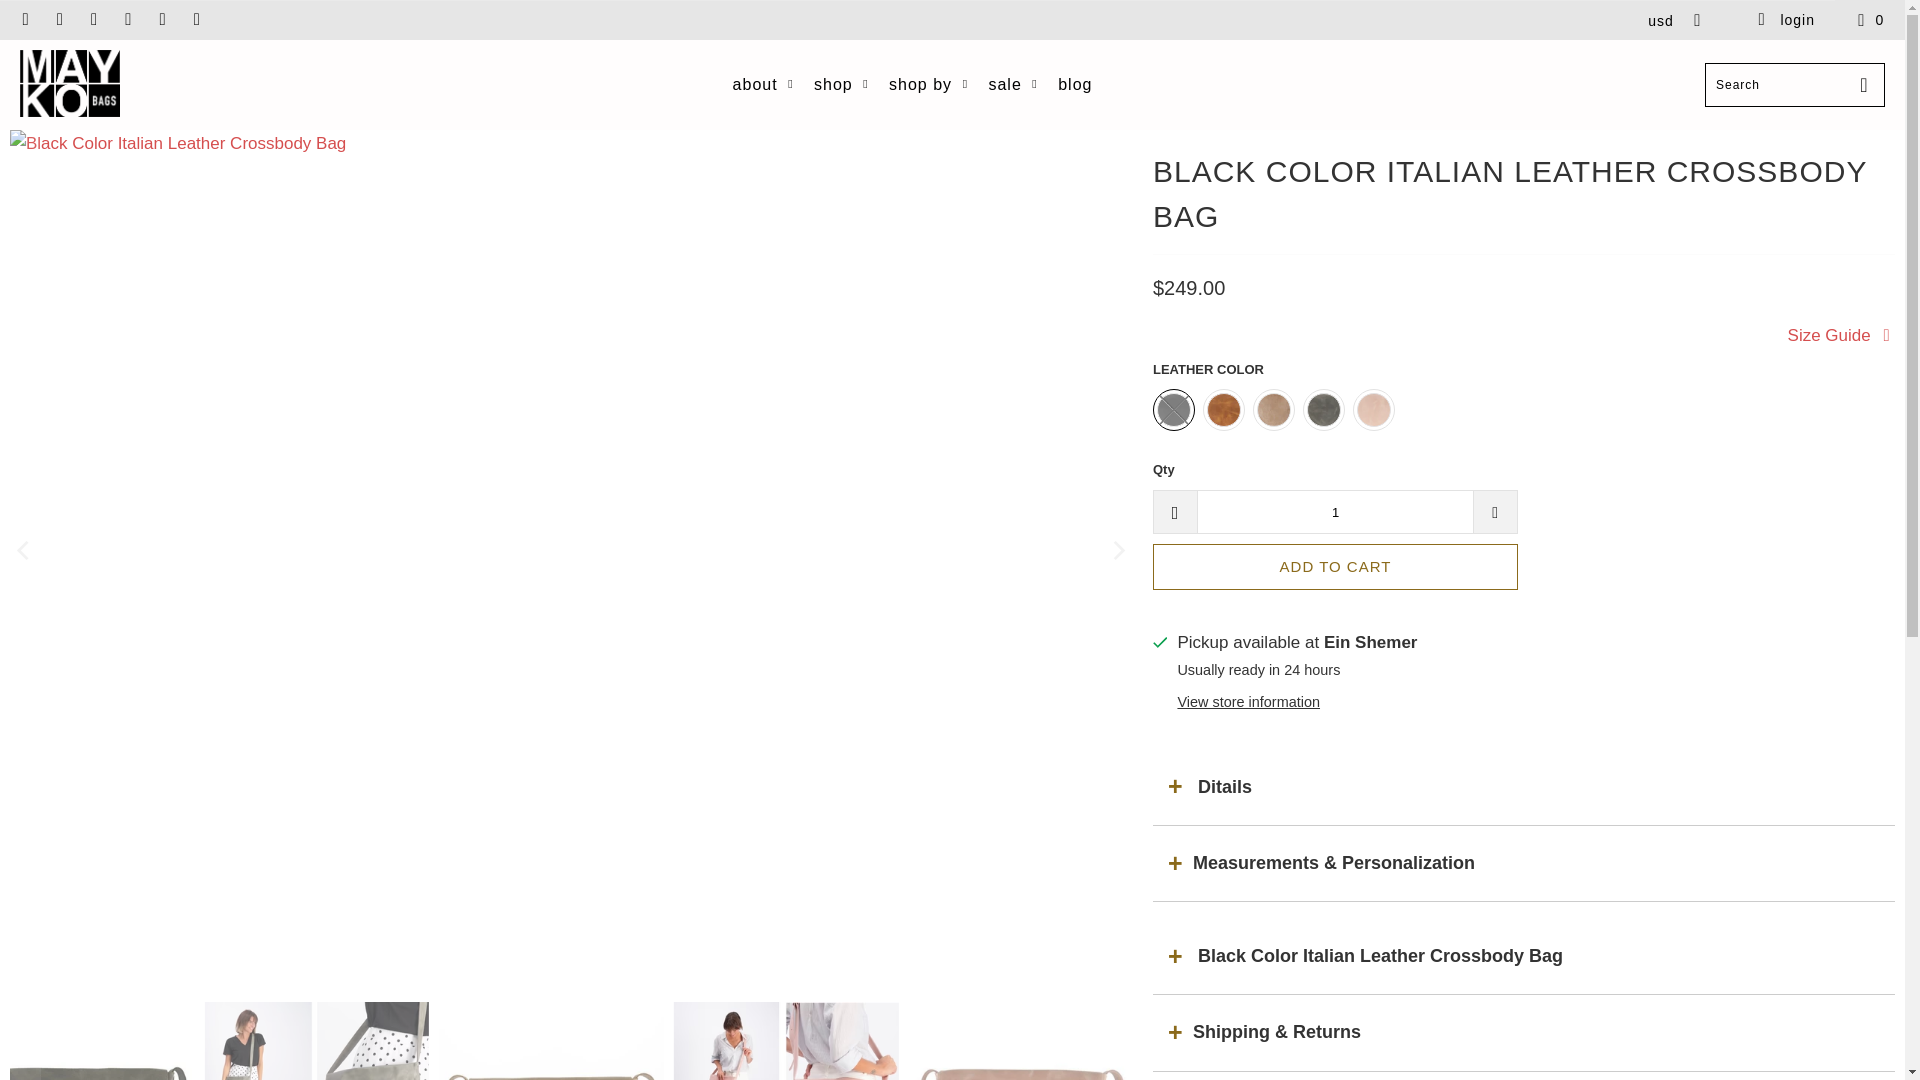  Describe the element at coordinates (1786, 20) in the screenshot. I see `My Account ` at that location.